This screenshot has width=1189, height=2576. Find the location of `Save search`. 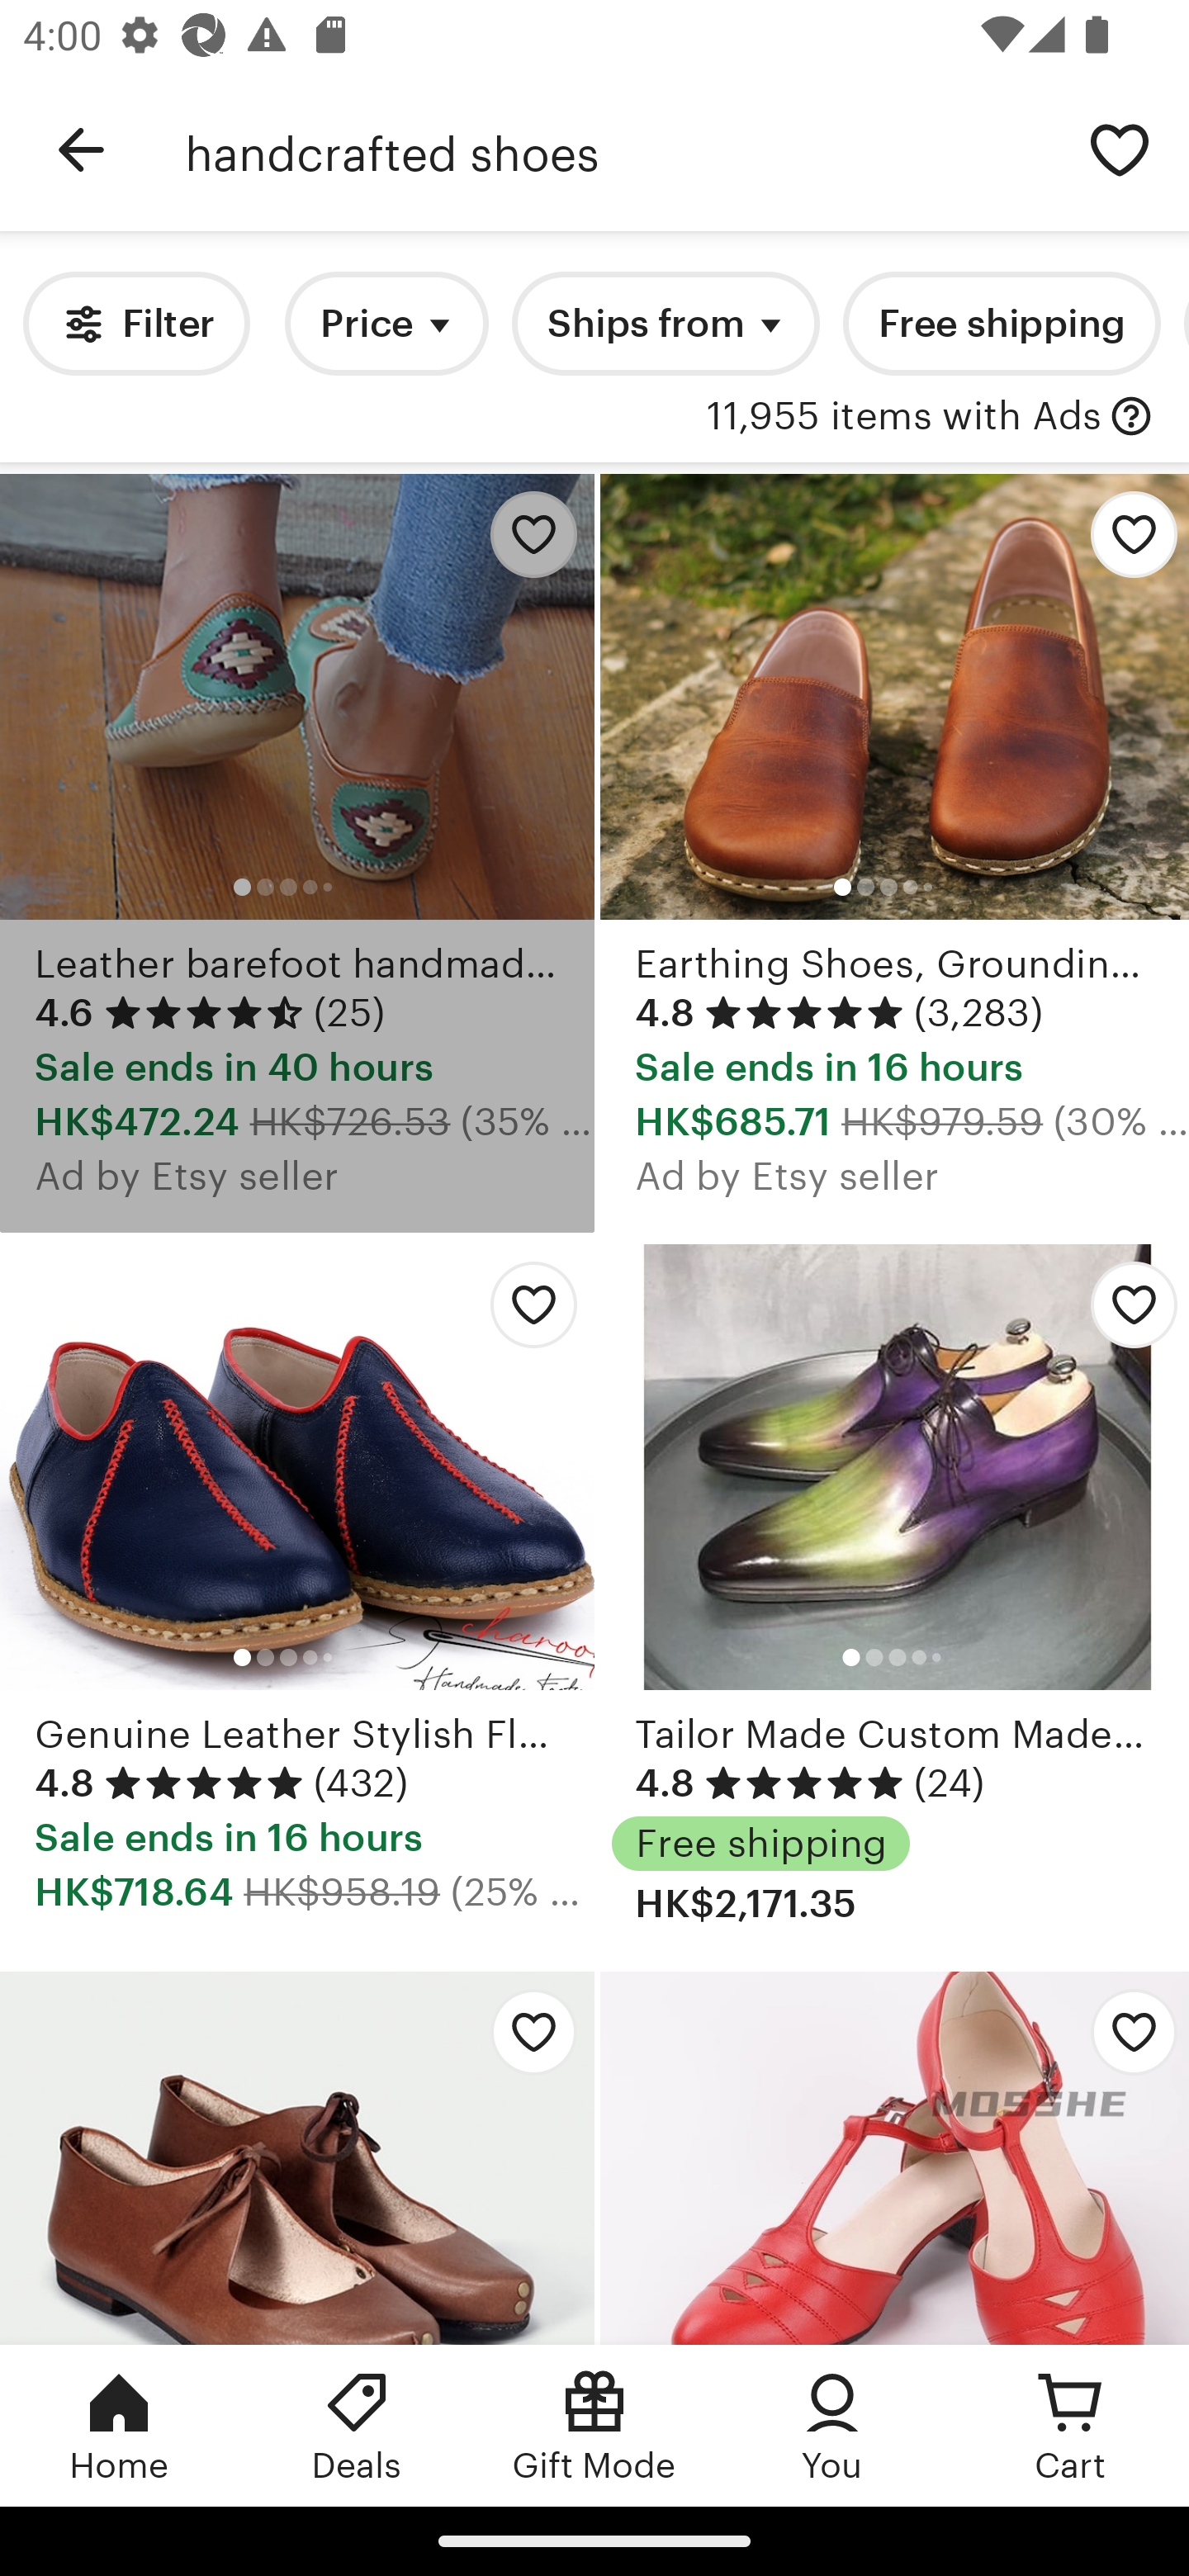

Save search is located at coordinates (1120, 149).